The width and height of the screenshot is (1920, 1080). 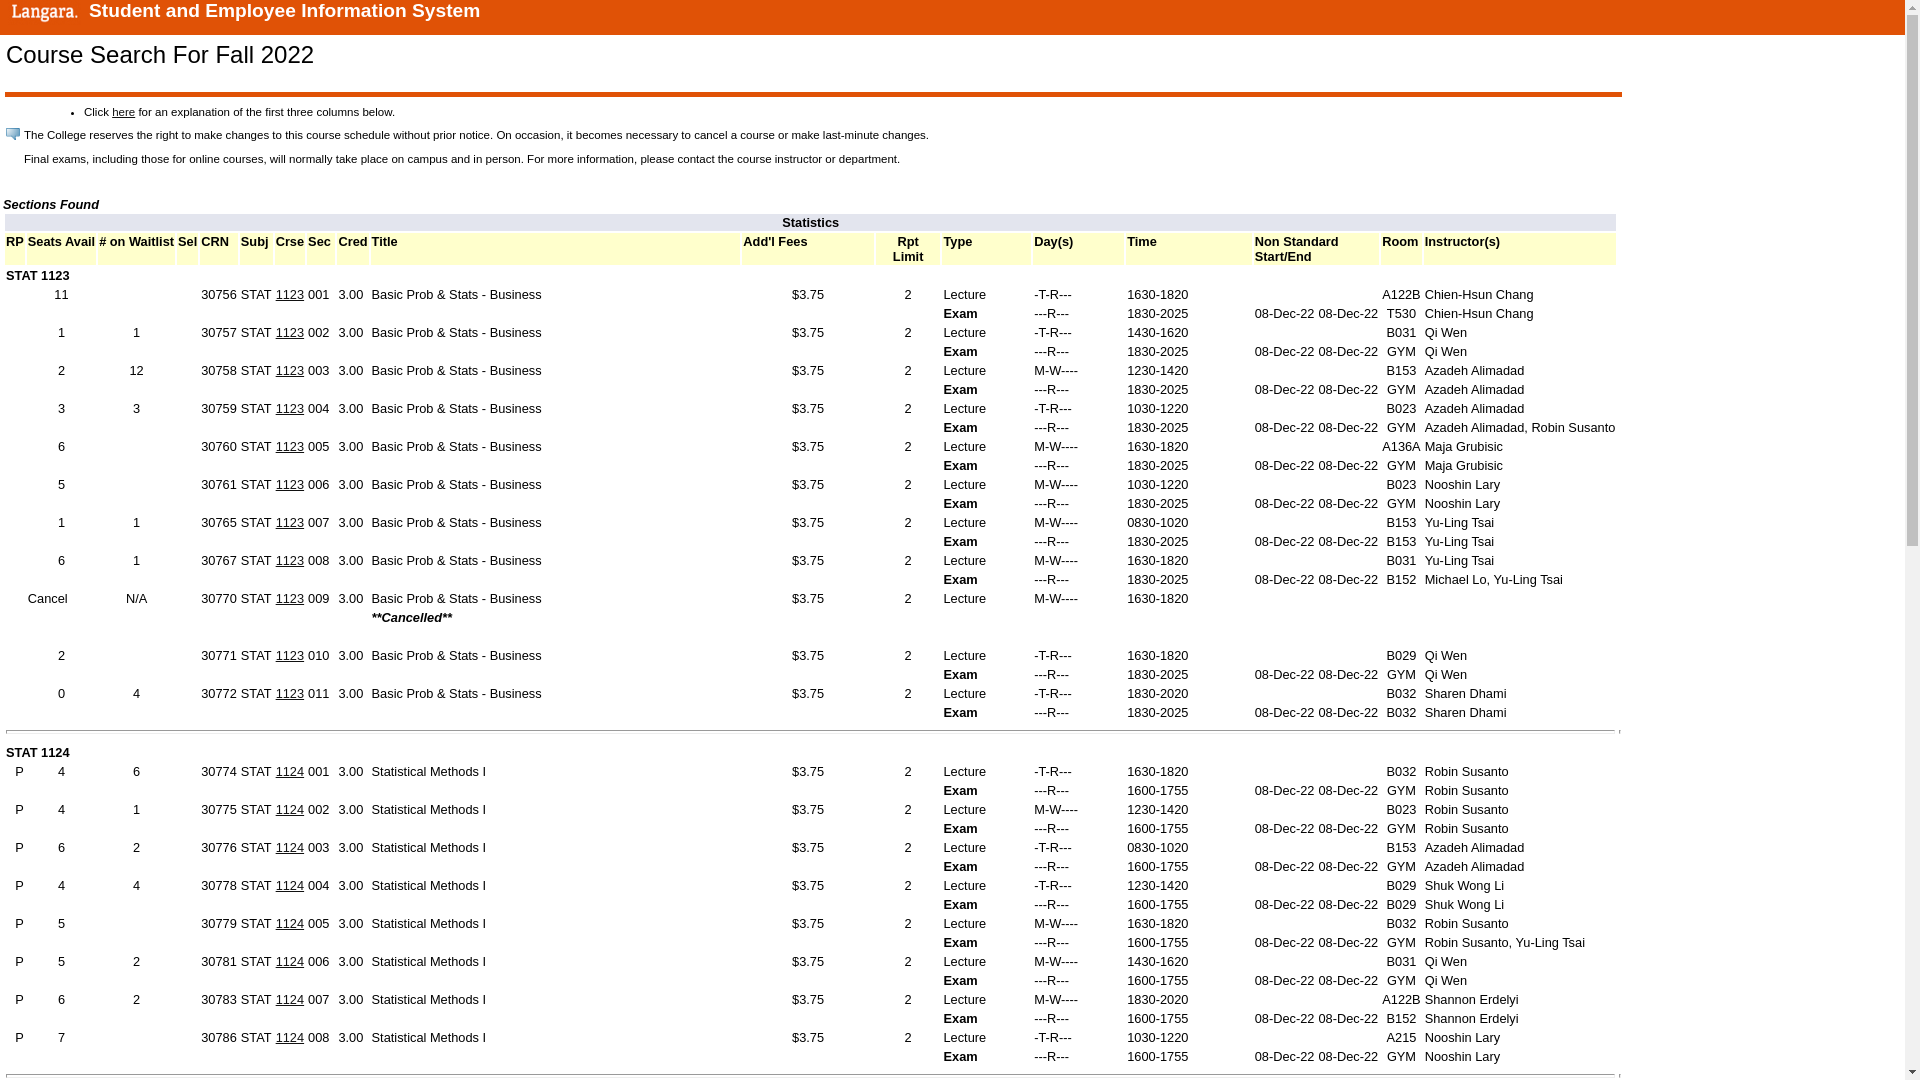 I want to click on 1123, so click(x=290, y=484).